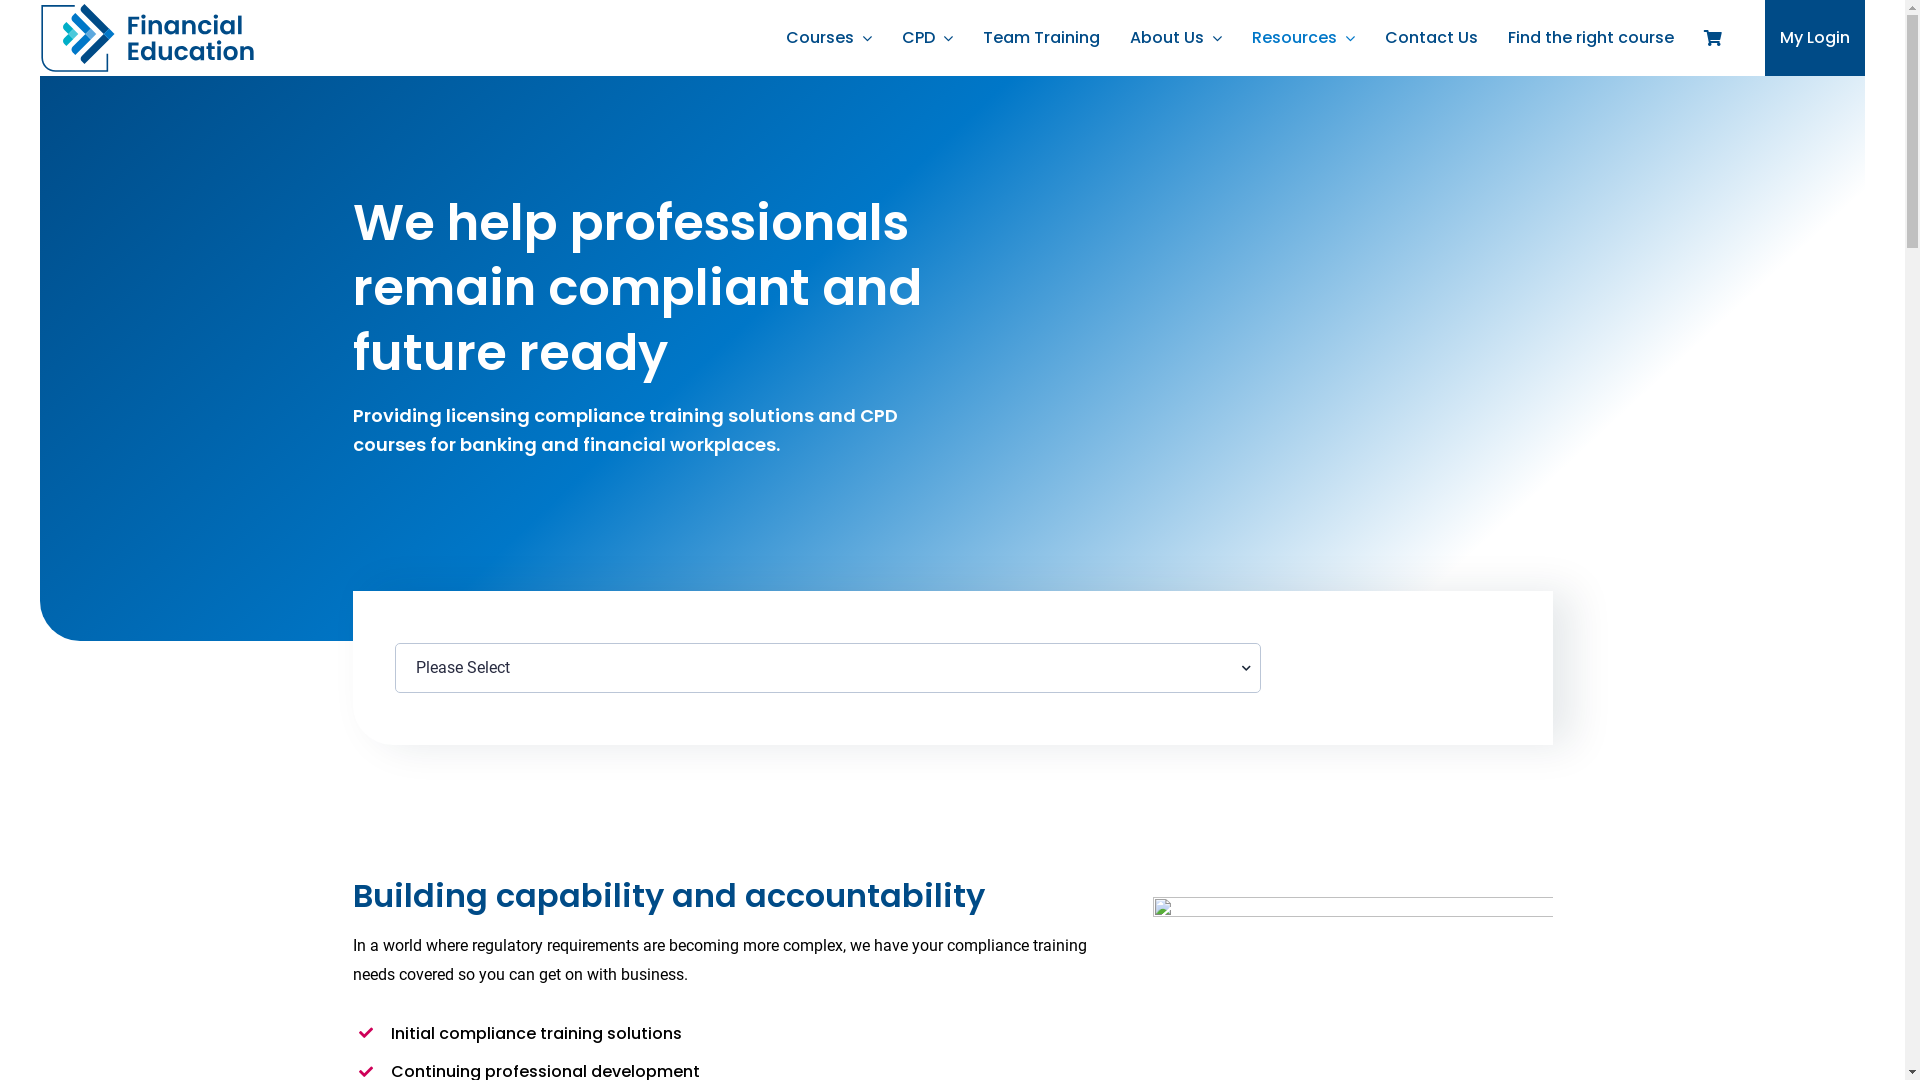 The height and width of the screenshot is (1080, 1920). I want to click on Courses, so click(829, 38).